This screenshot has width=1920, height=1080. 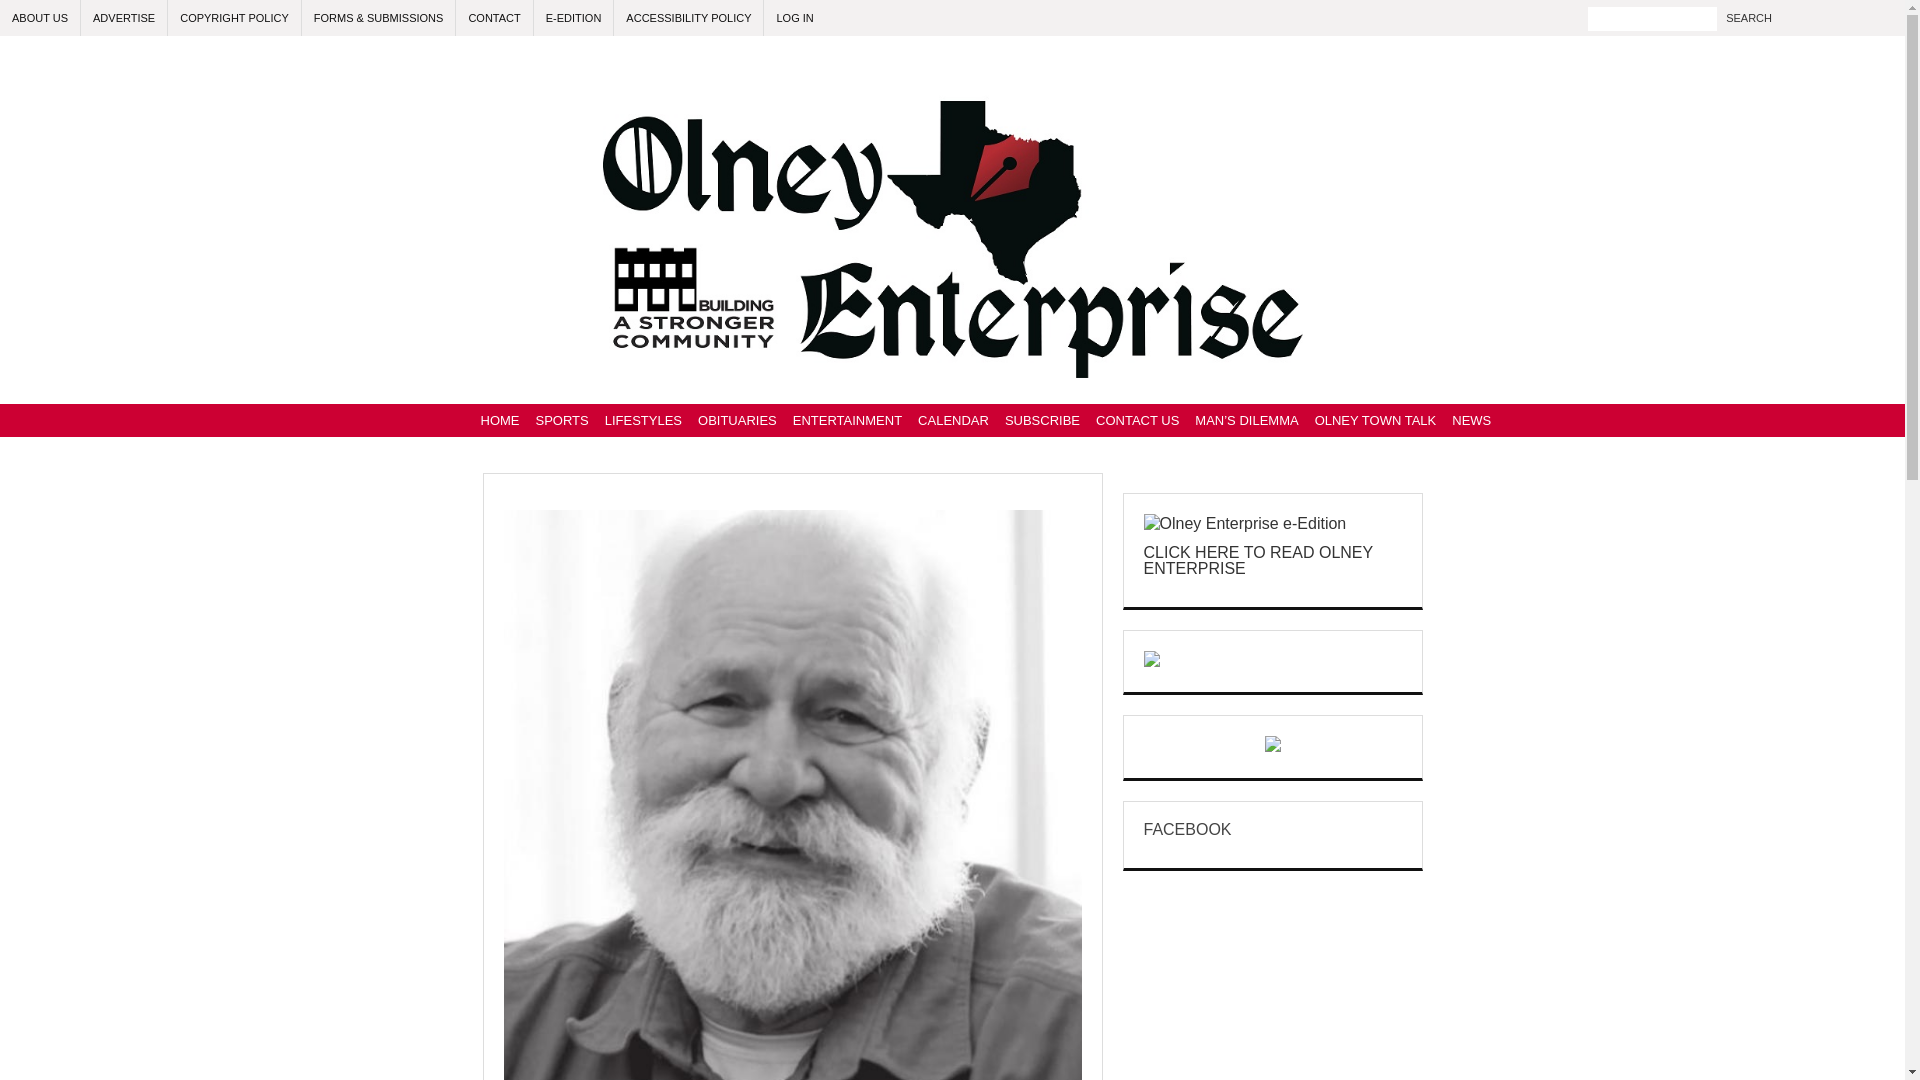 What do you see at coordinates (1376, 420) in the screenshot?
I see `OLNEY TOWN TALK` at bounding box center [1376, 420].